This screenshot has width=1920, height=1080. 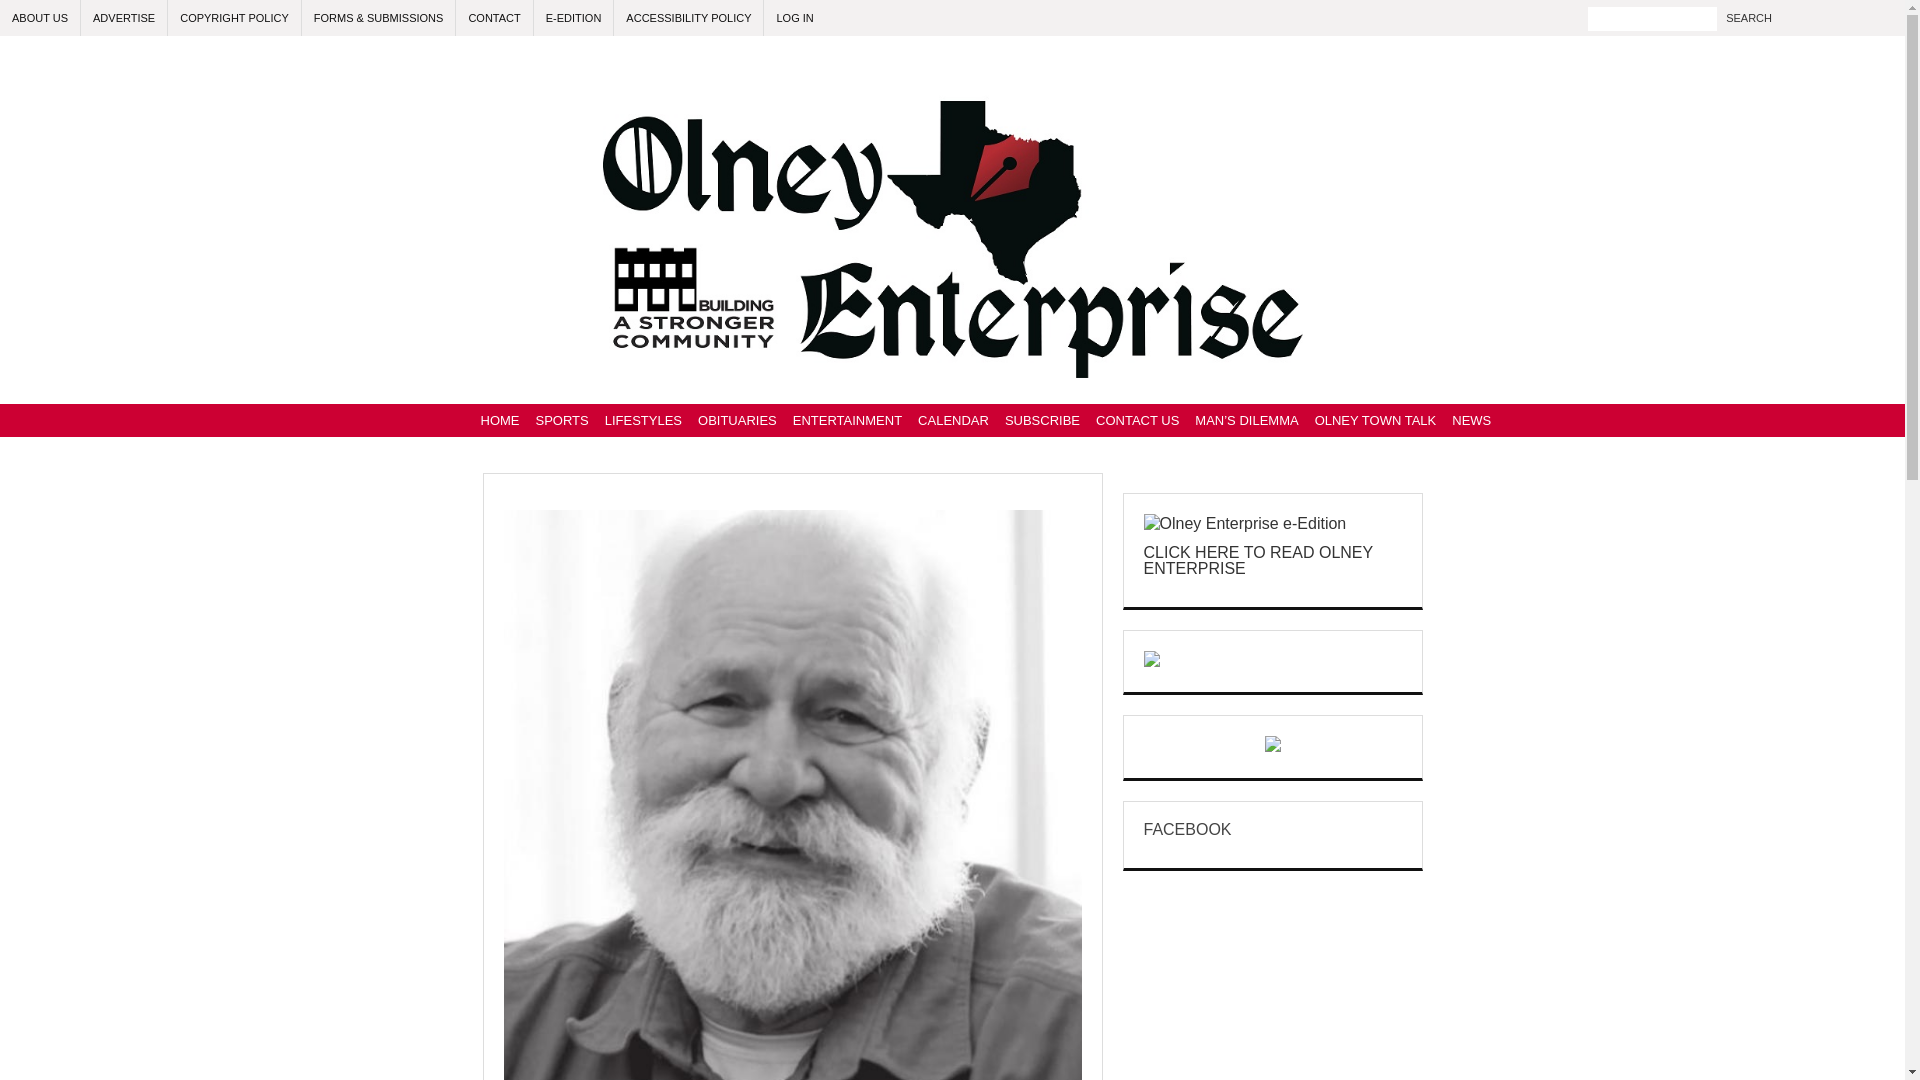 What do you see at coordinates (1376, 420) in the screenshot?
I see `OLNEY TOWN TALK` at bounding box center [1376, 420].